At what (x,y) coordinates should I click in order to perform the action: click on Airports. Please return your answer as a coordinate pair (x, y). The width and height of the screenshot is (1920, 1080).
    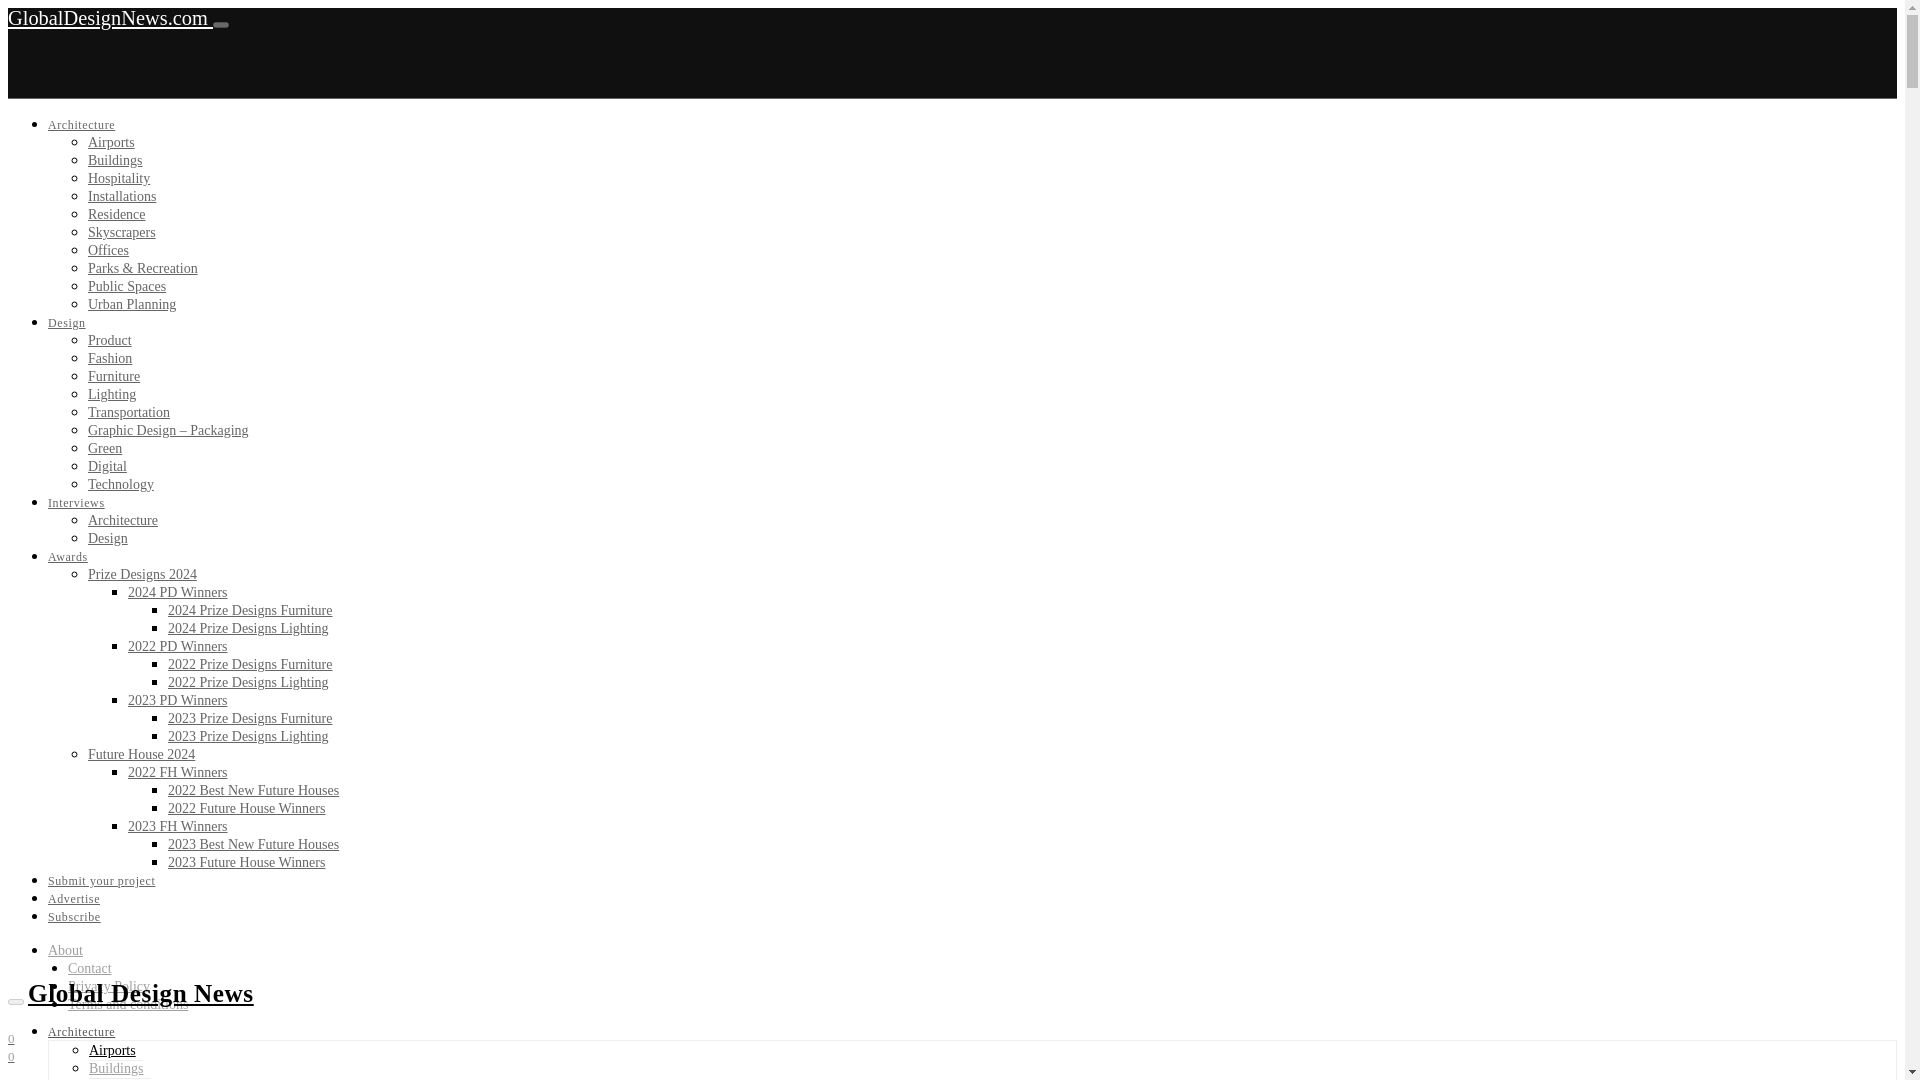
    Looking at the image, I should click on (111, 142).